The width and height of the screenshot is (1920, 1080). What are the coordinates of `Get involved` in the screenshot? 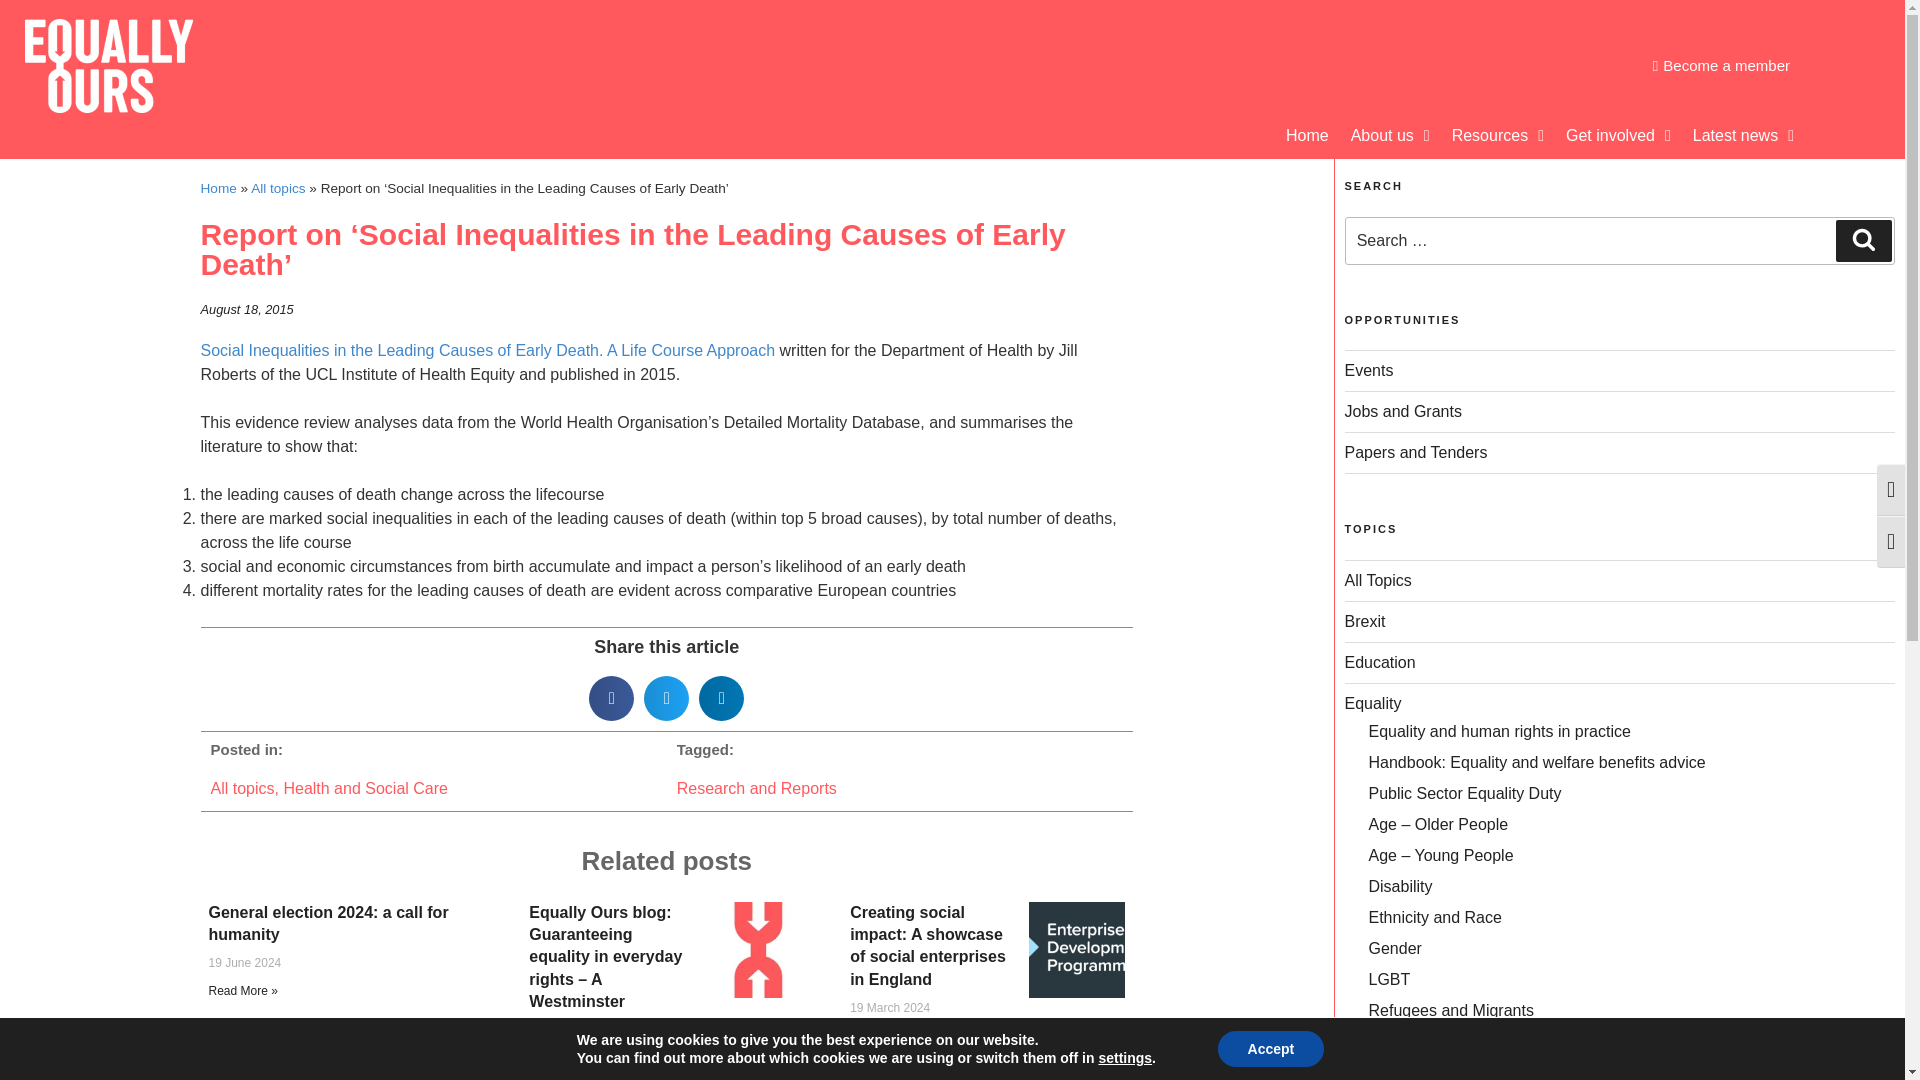 It's located at (1618, 136).